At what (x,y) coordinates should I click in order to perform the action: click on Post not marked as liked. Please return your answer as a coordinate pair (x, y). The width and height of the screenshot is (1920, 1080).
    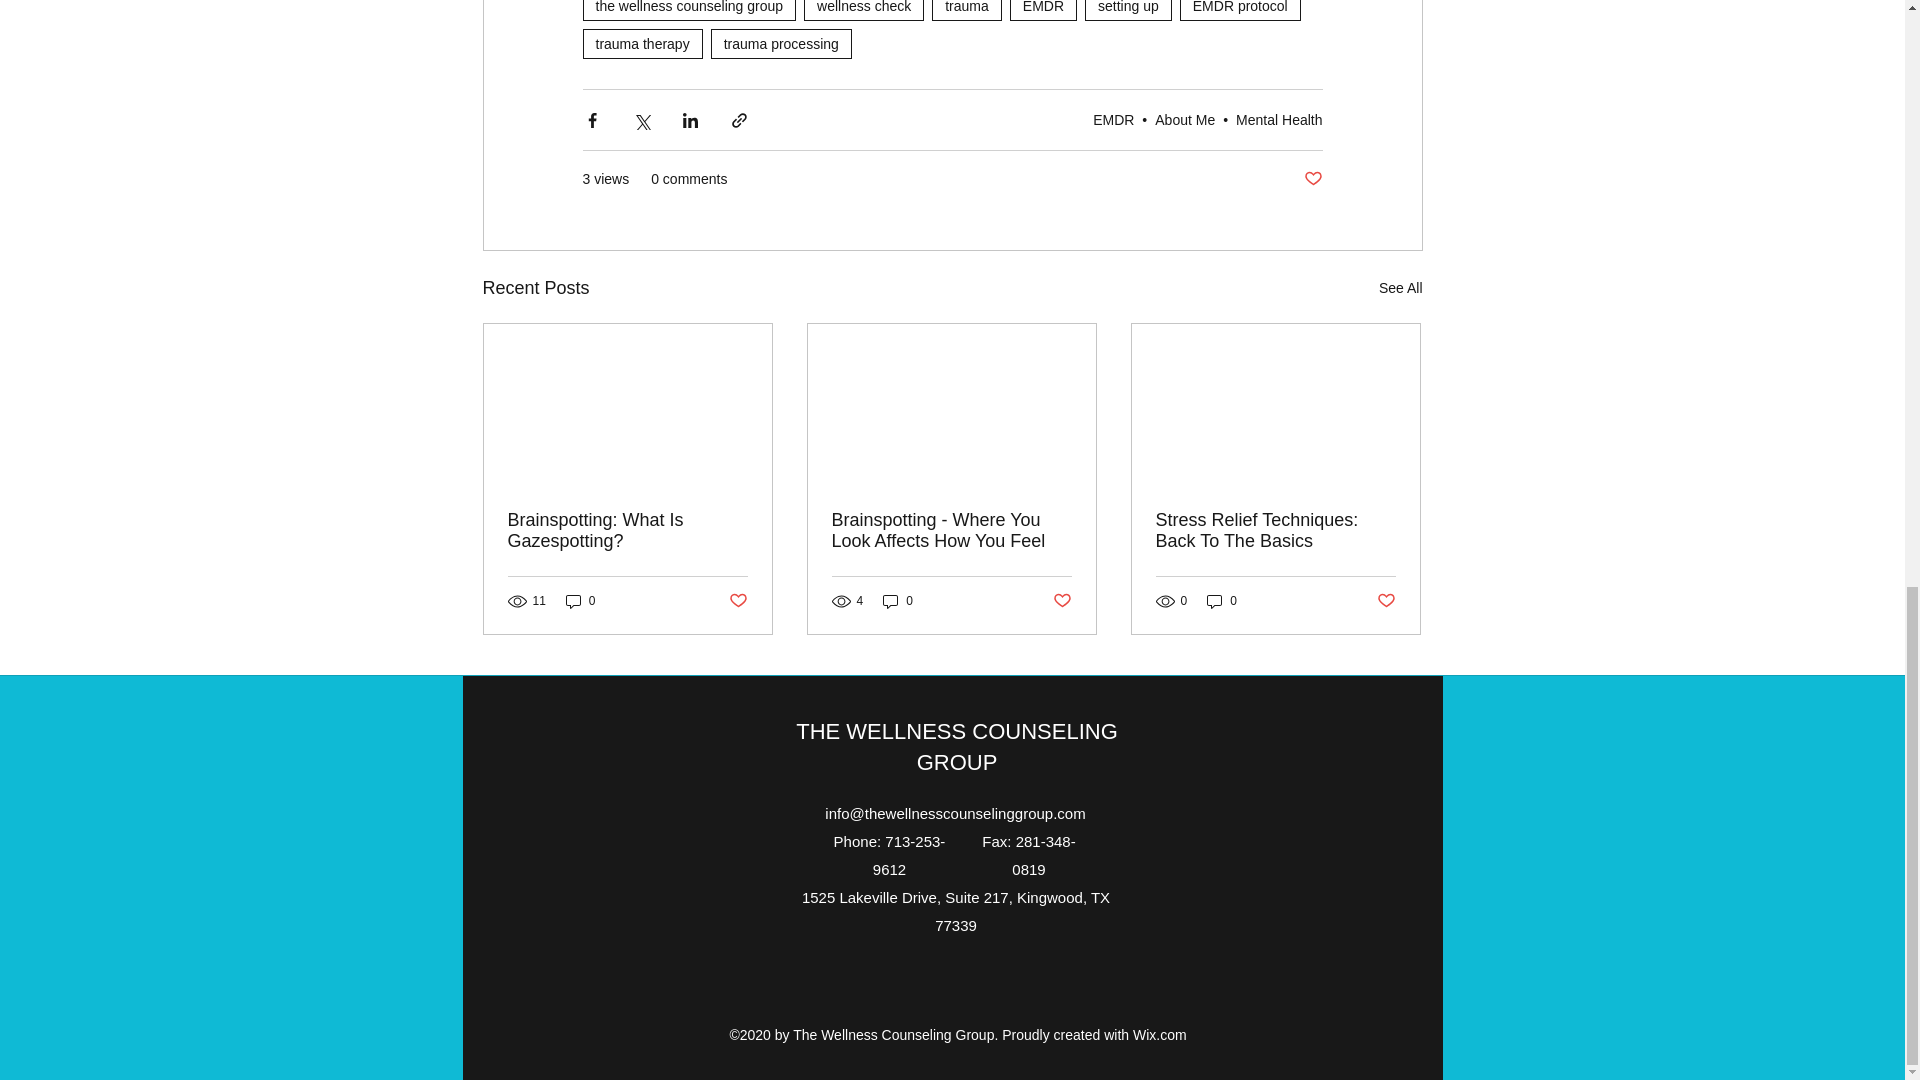
    Looking at the image, I should click on (1062, 601).